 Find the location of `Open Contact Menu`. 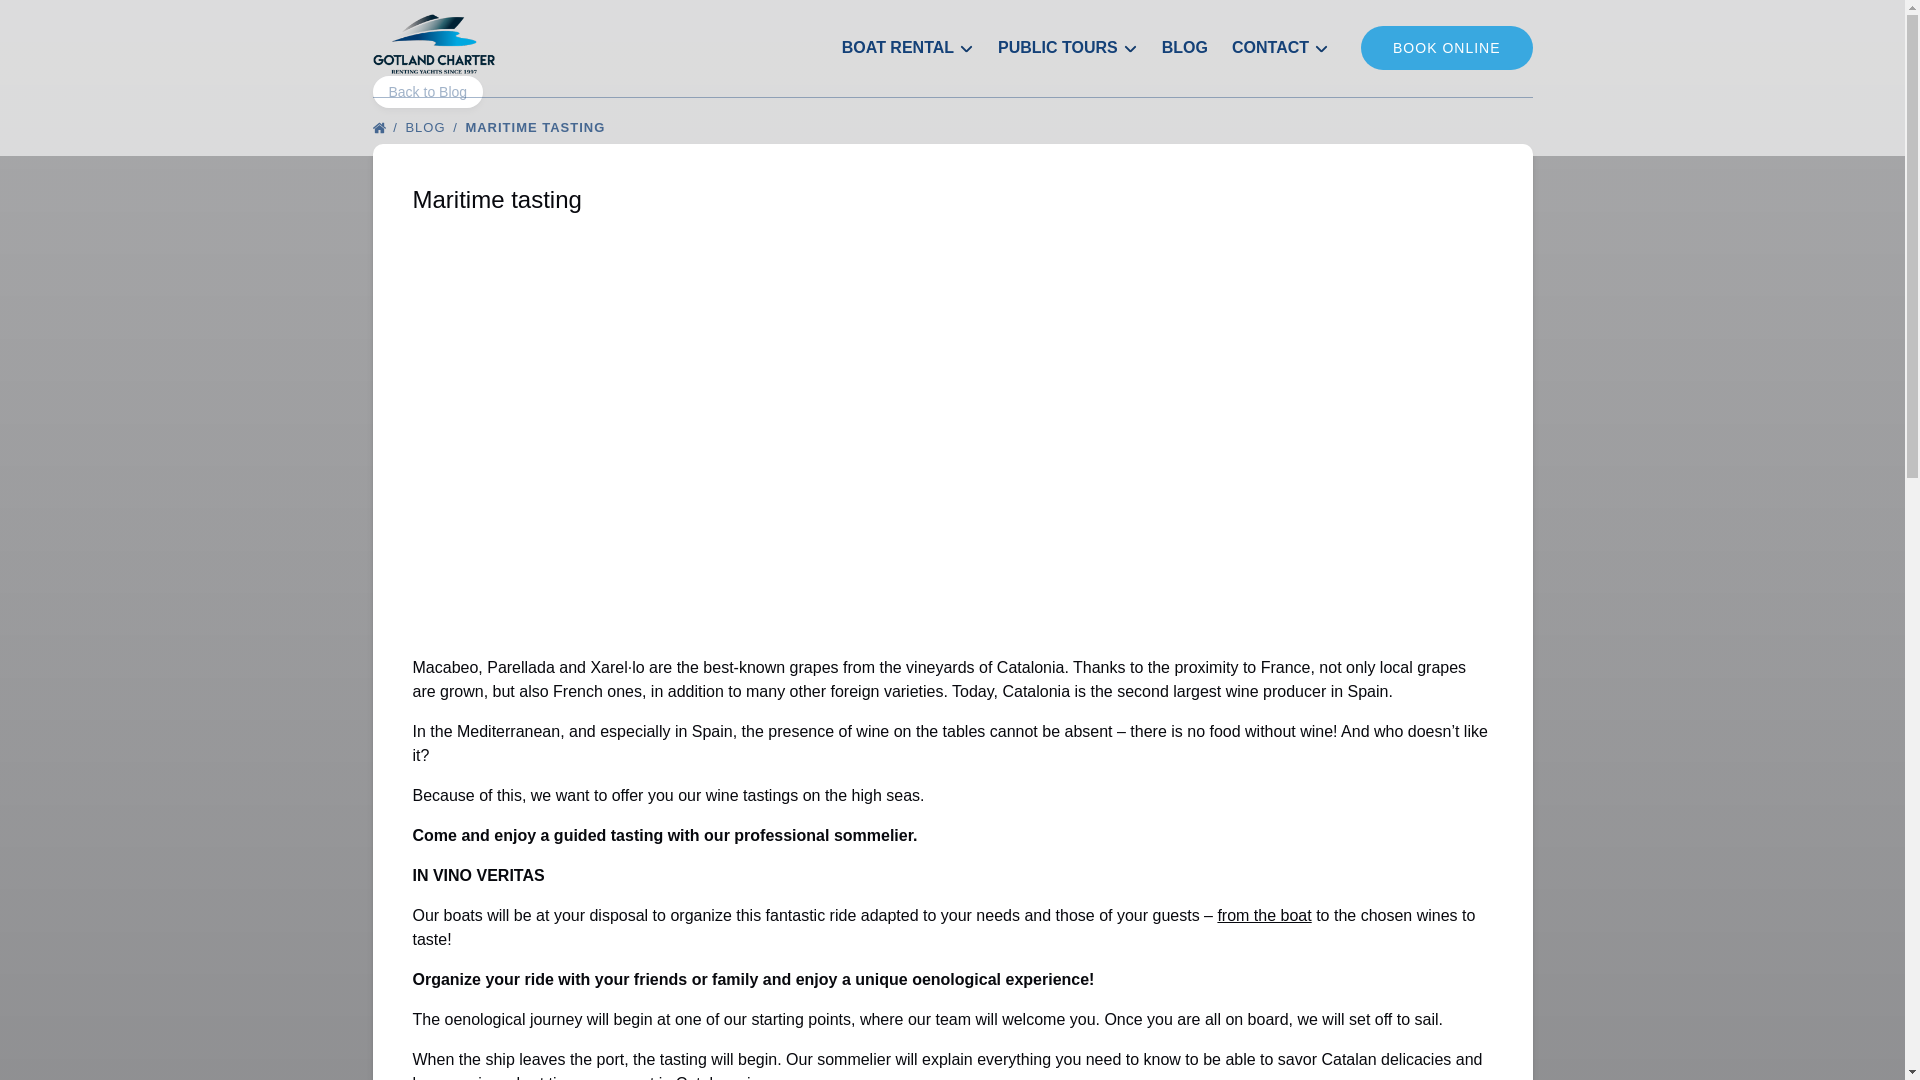

Open Contact Menu is located at coordinates (1285, 43).